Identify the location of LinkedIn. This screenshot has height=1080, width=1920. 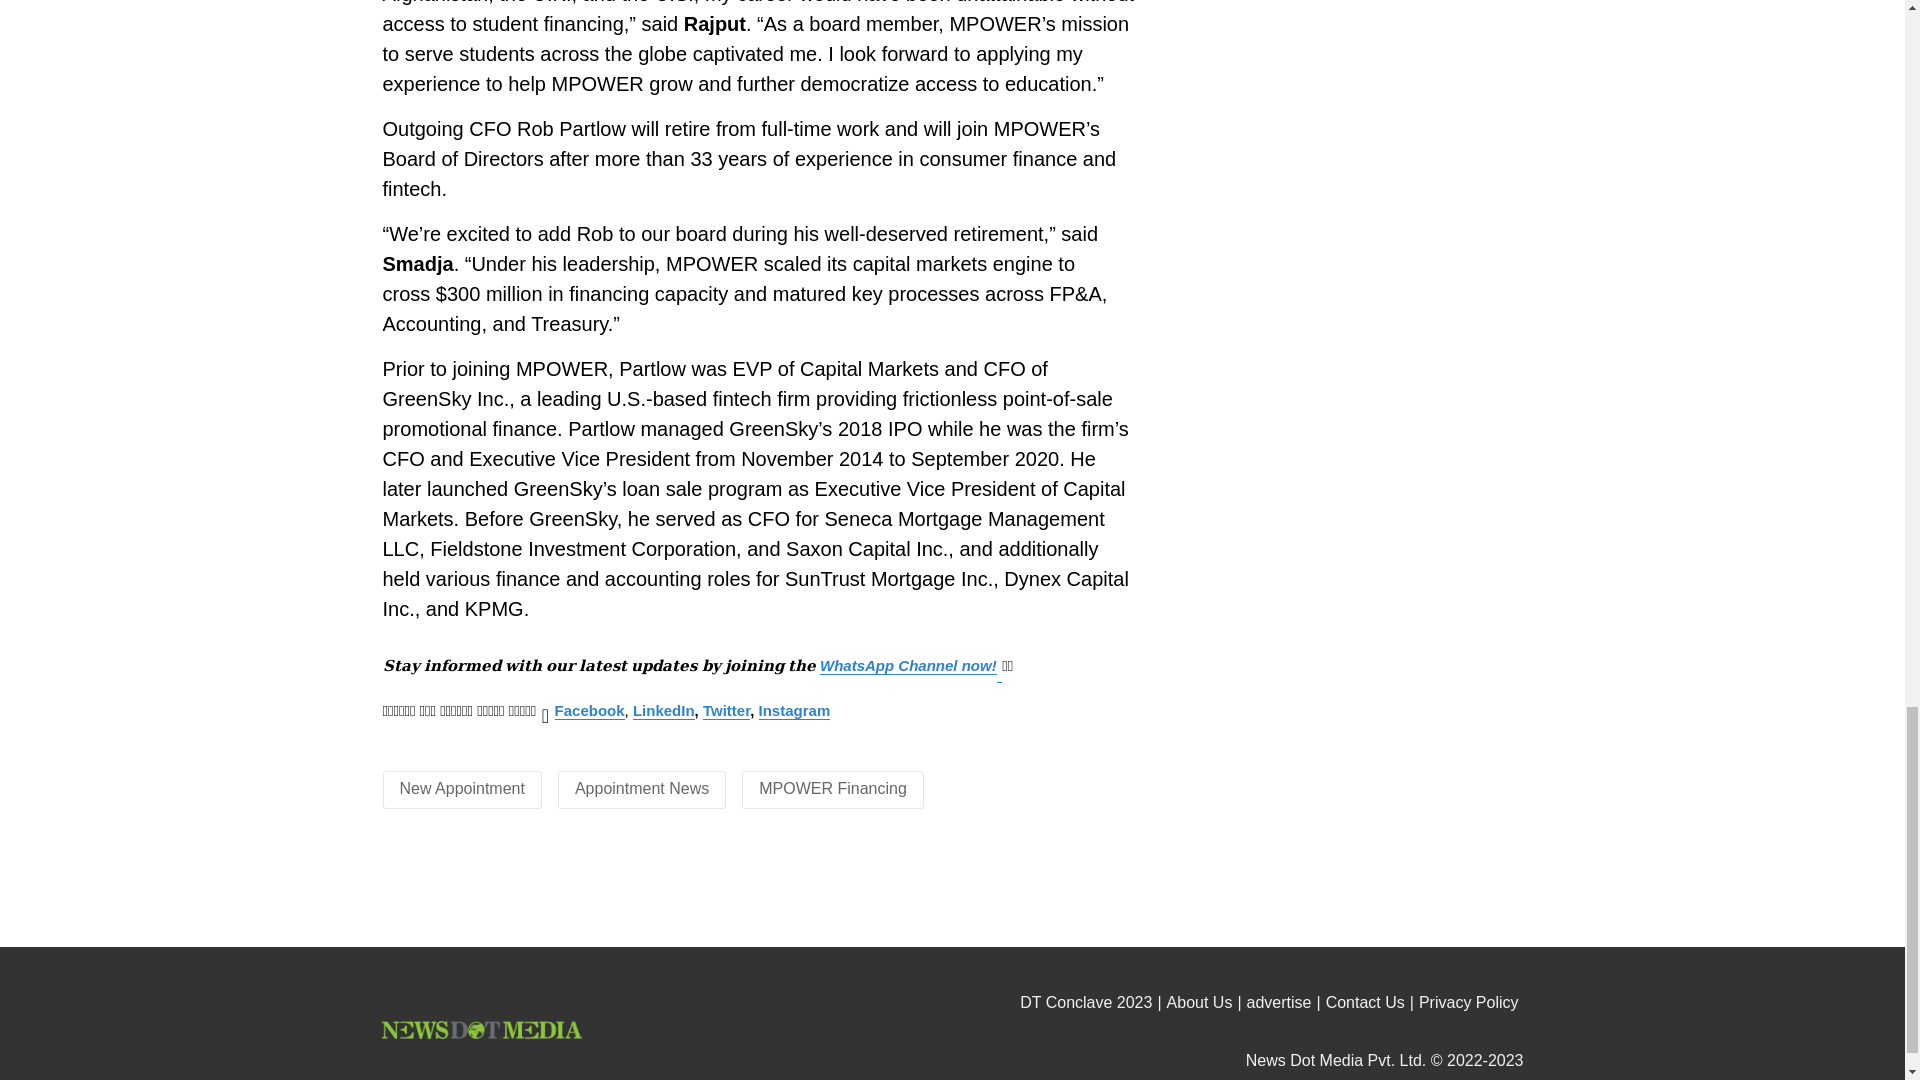
(664, 711).